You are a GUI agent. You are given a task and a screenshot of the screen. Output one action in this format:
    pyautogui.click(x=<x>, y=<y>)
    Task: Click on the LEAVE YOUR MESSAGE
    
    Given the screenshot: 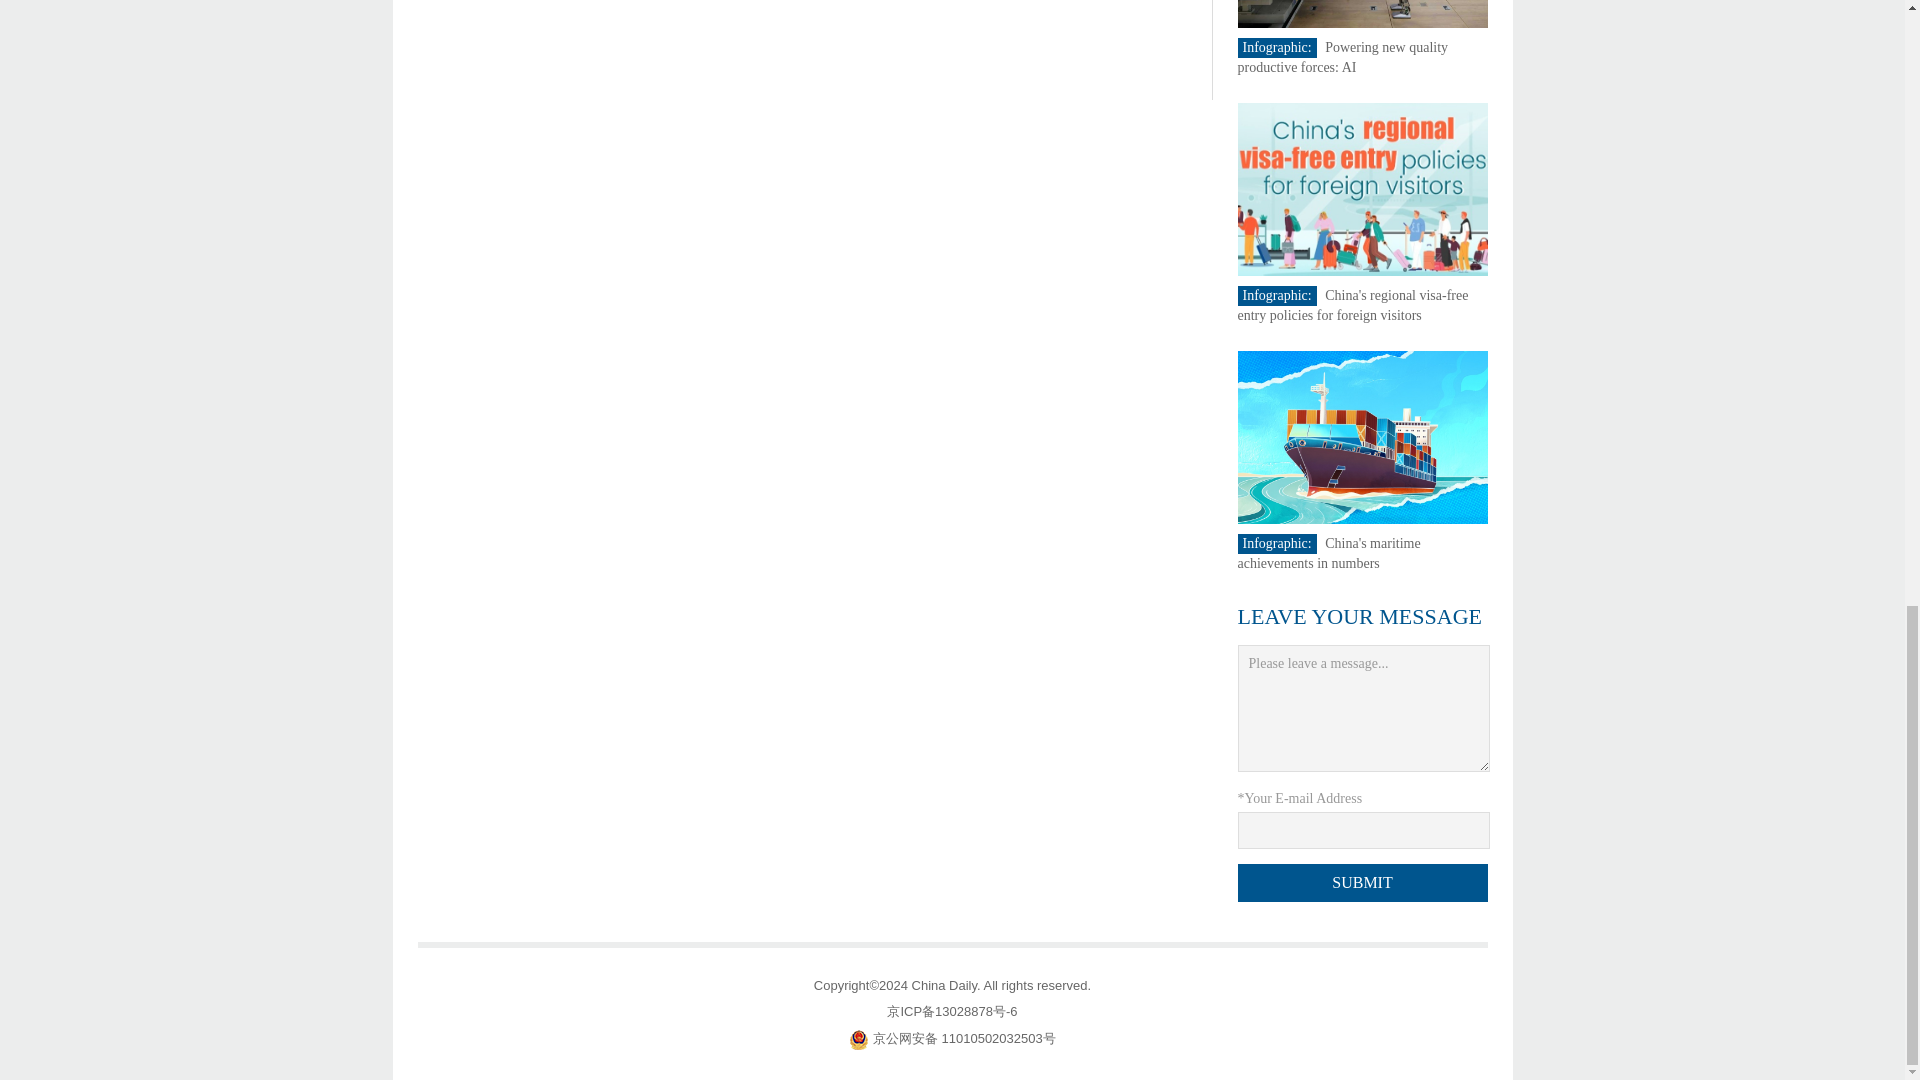 What is the action you would take?
    pyautogui.click(x=1360, y=616)
    